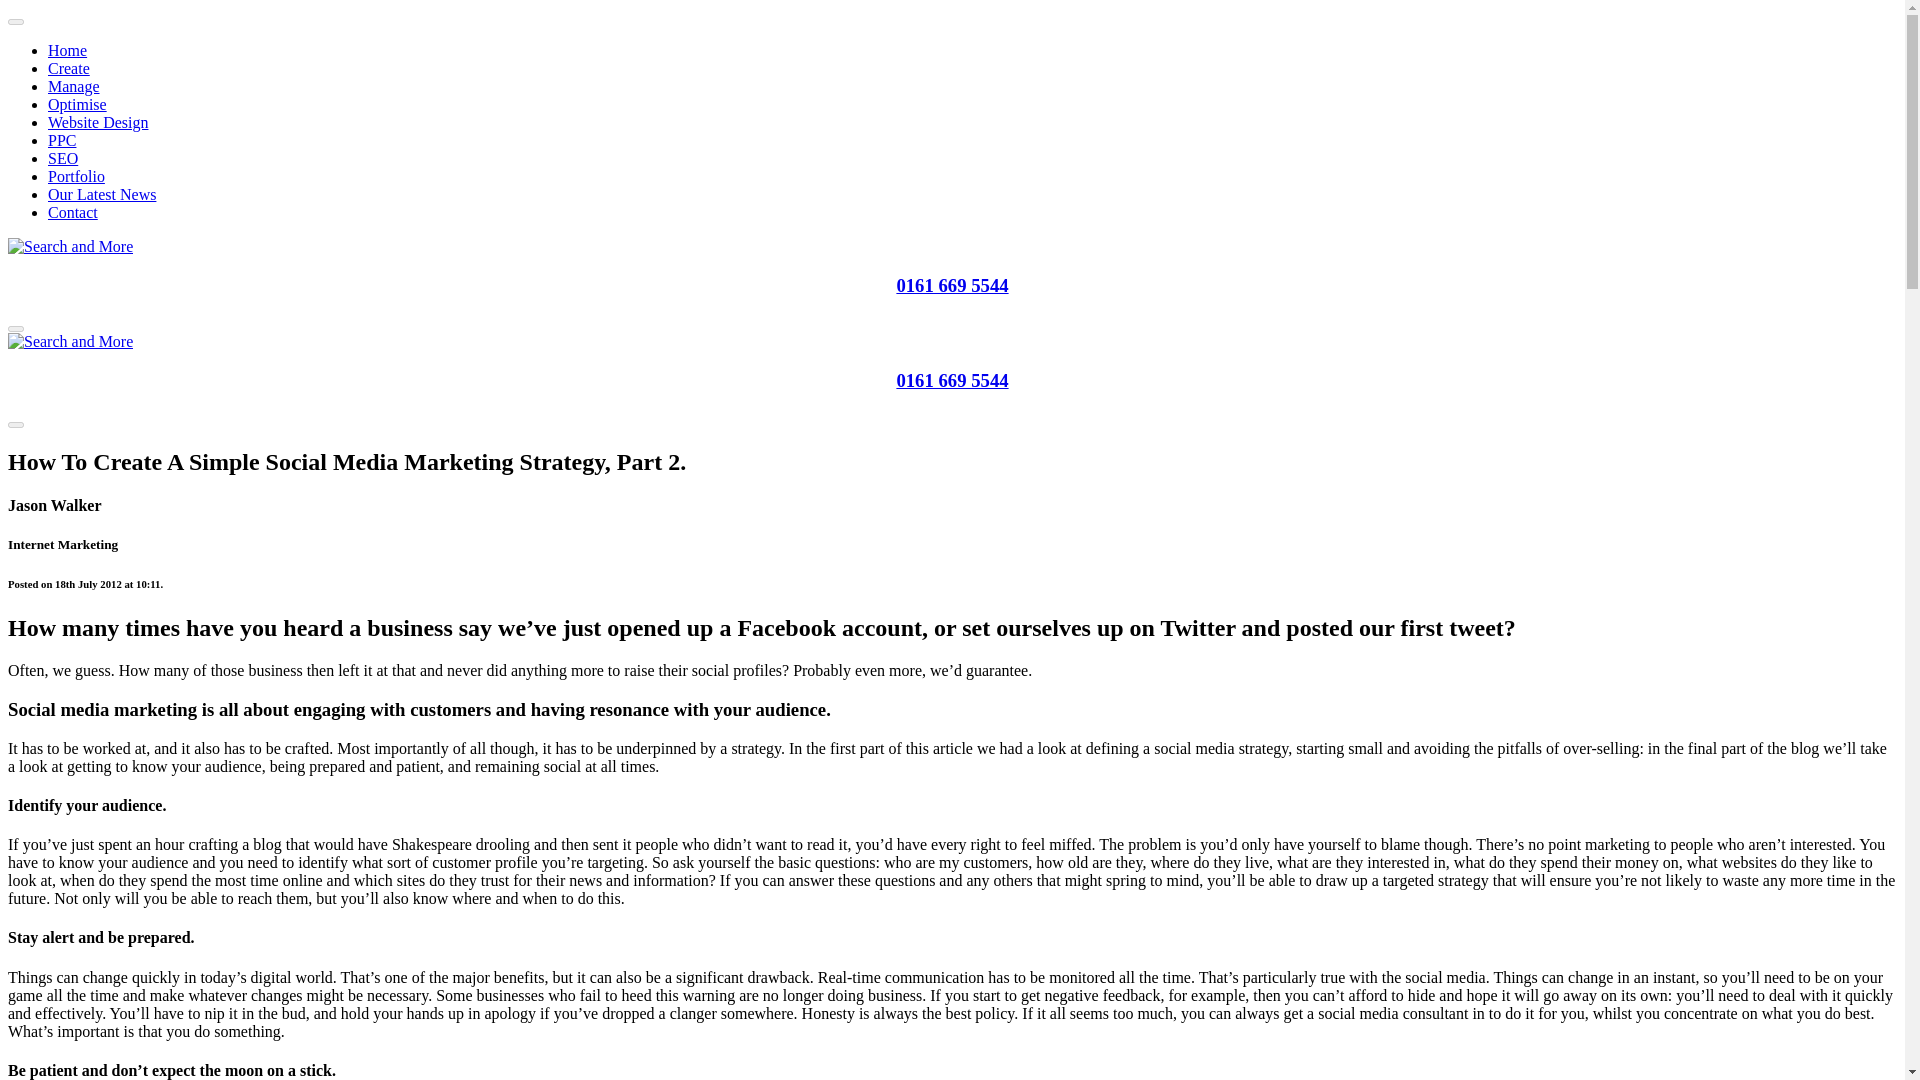  I want to click on Create, so click(69, 68).